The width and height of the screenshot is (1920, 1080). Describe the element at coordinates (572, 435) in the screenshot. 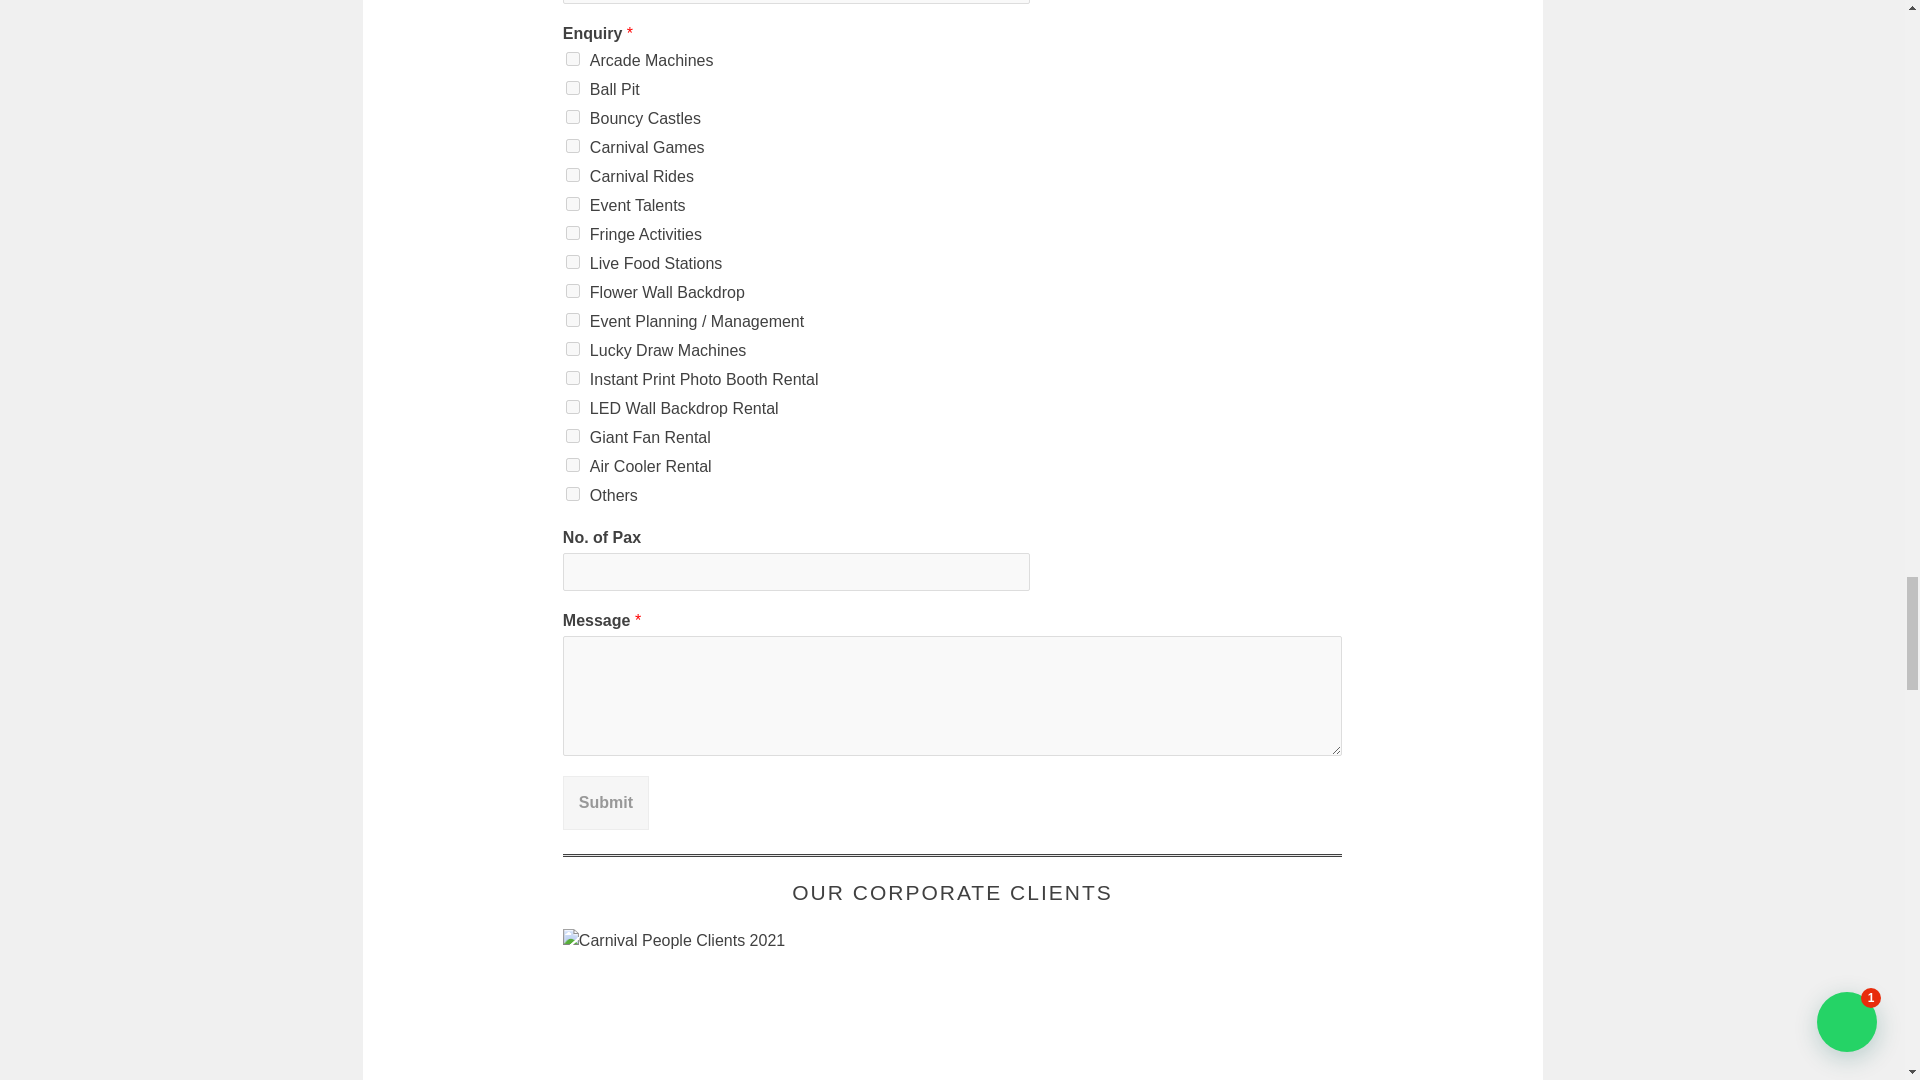

I see `Giant Fan Rental` at that location.